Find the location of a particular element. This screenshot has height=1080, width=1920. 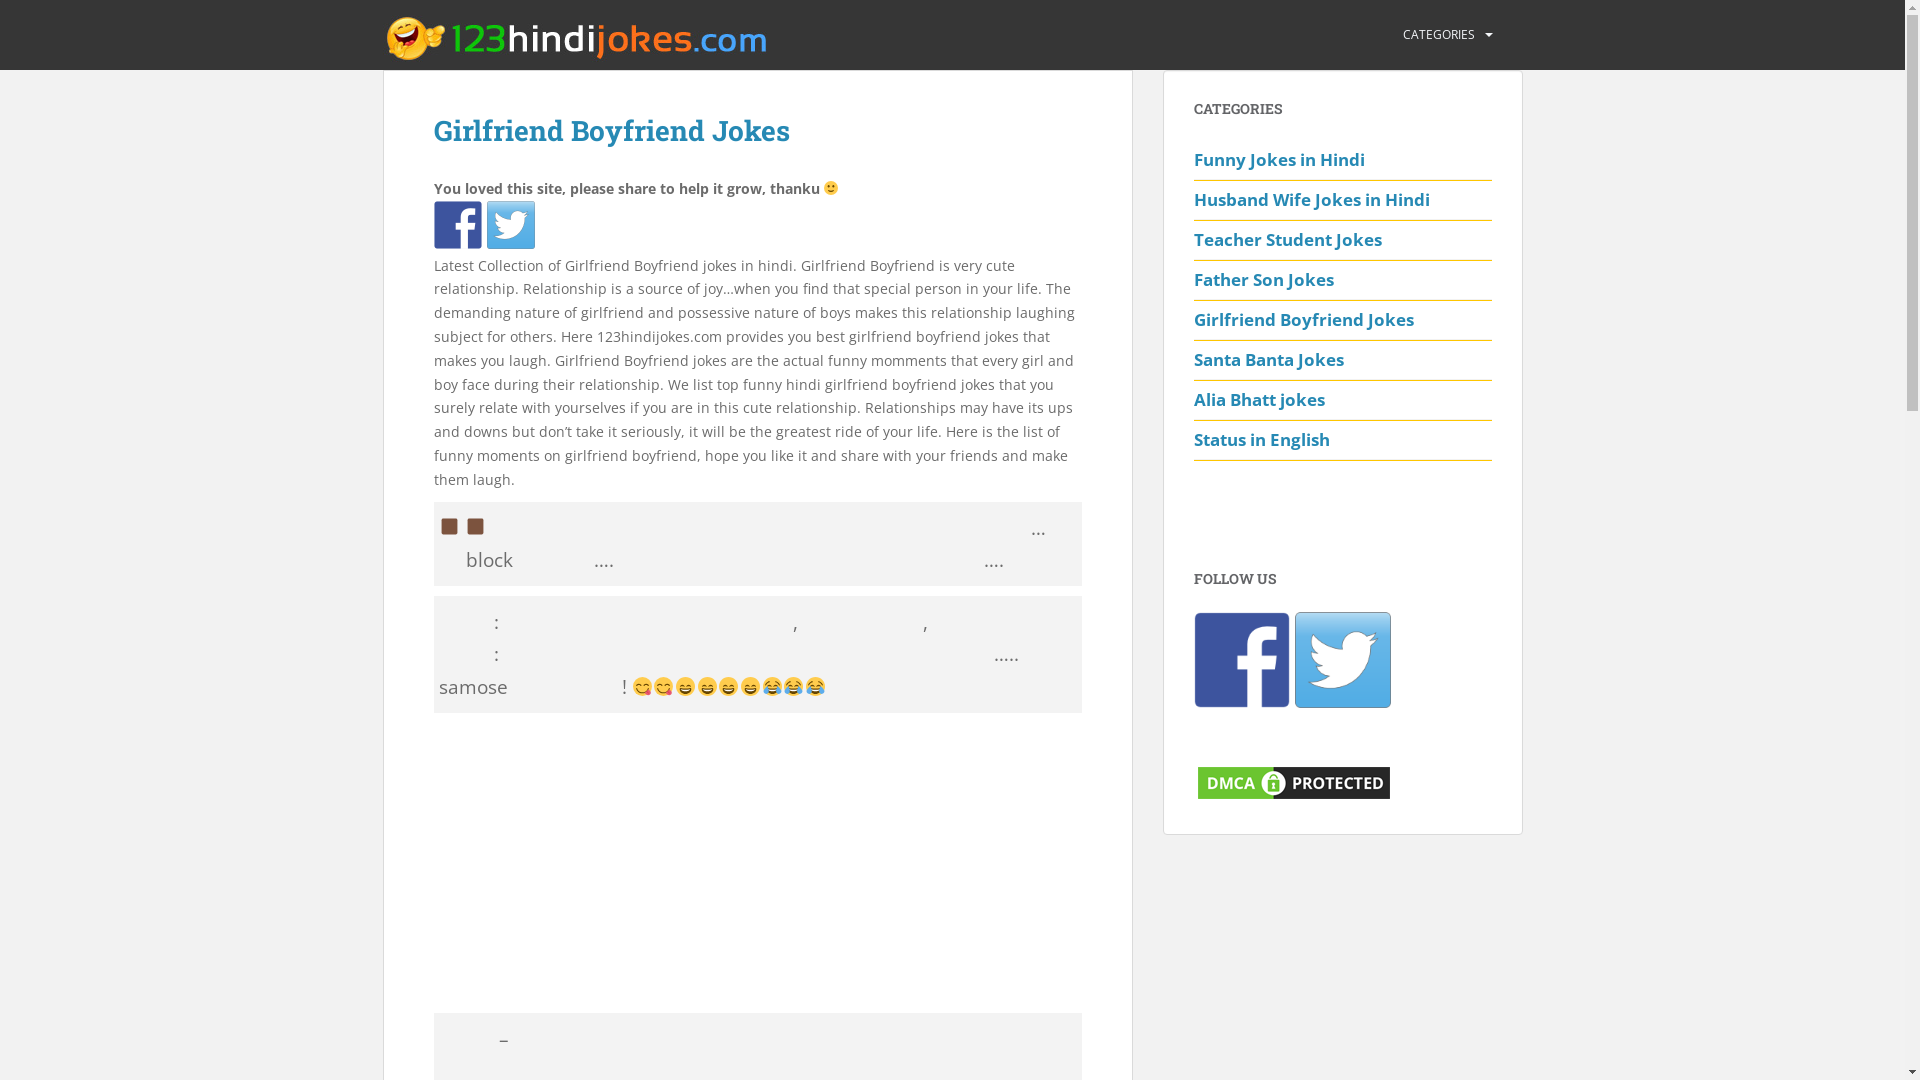

Father Son Jokes is located at coordinates (1343, 280).